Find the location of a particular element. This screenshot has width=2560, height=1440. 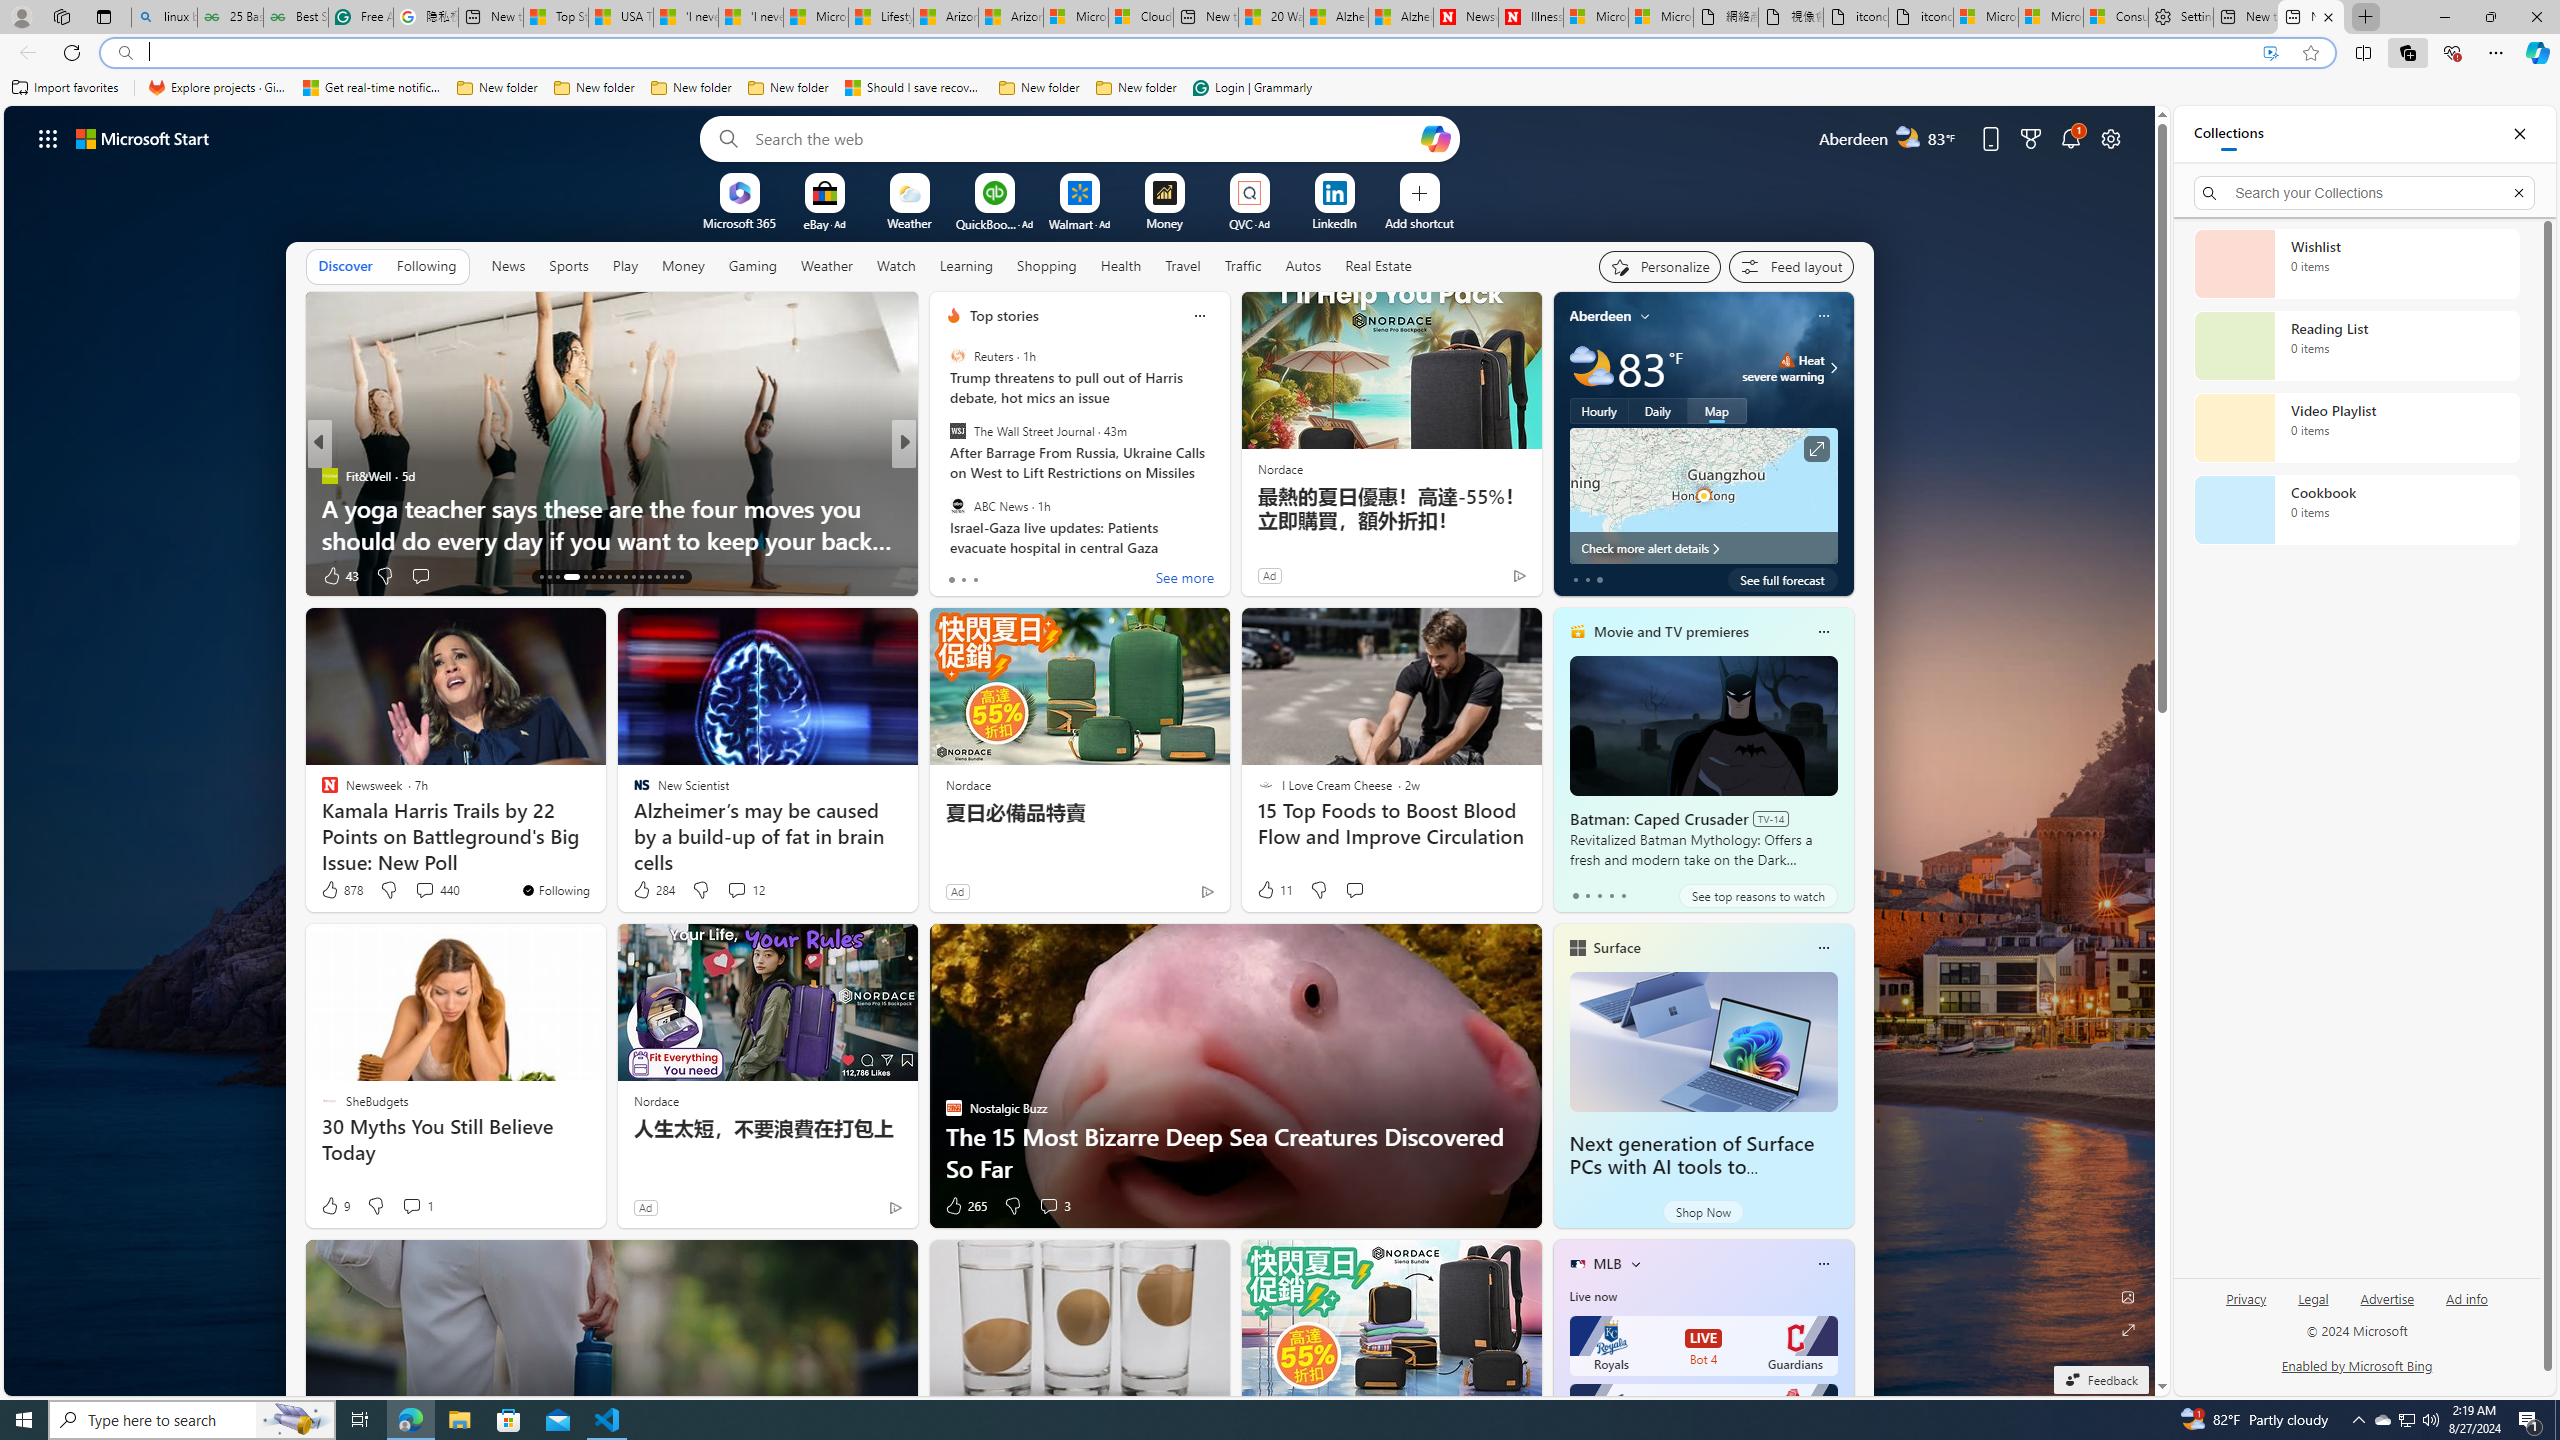

Blue Jays LIVE Top 3 Red Sox is located at coordinates (1704, 1414).